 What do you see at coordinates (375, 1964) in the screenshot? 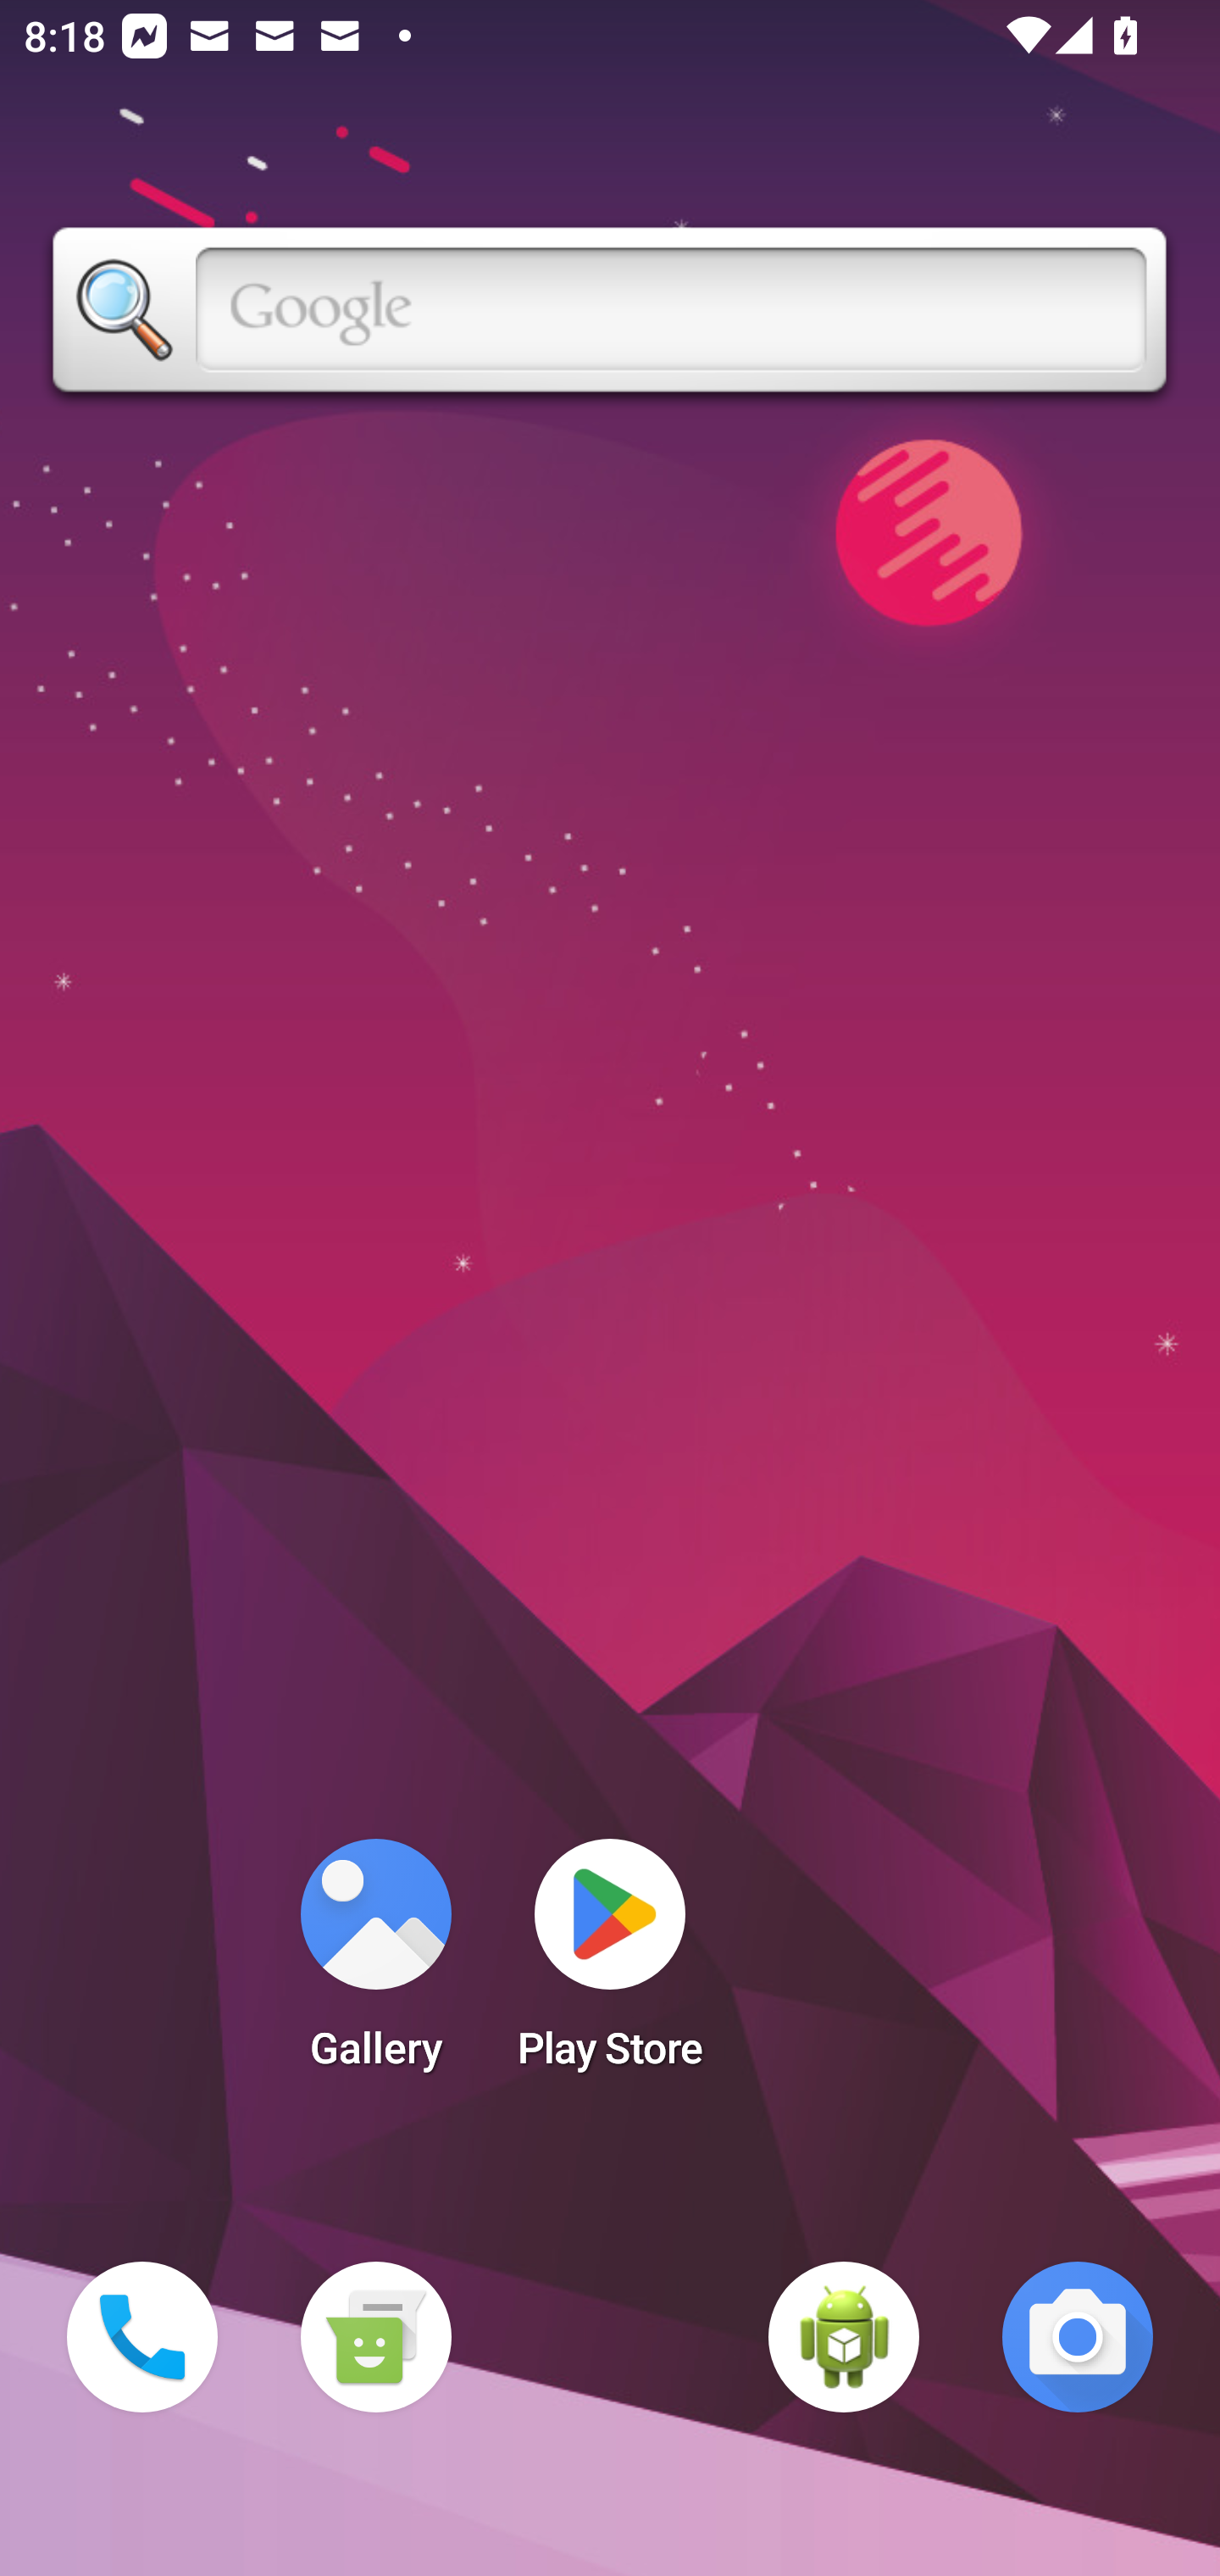
I see `Gallery` at bounding box center [375, 1964].